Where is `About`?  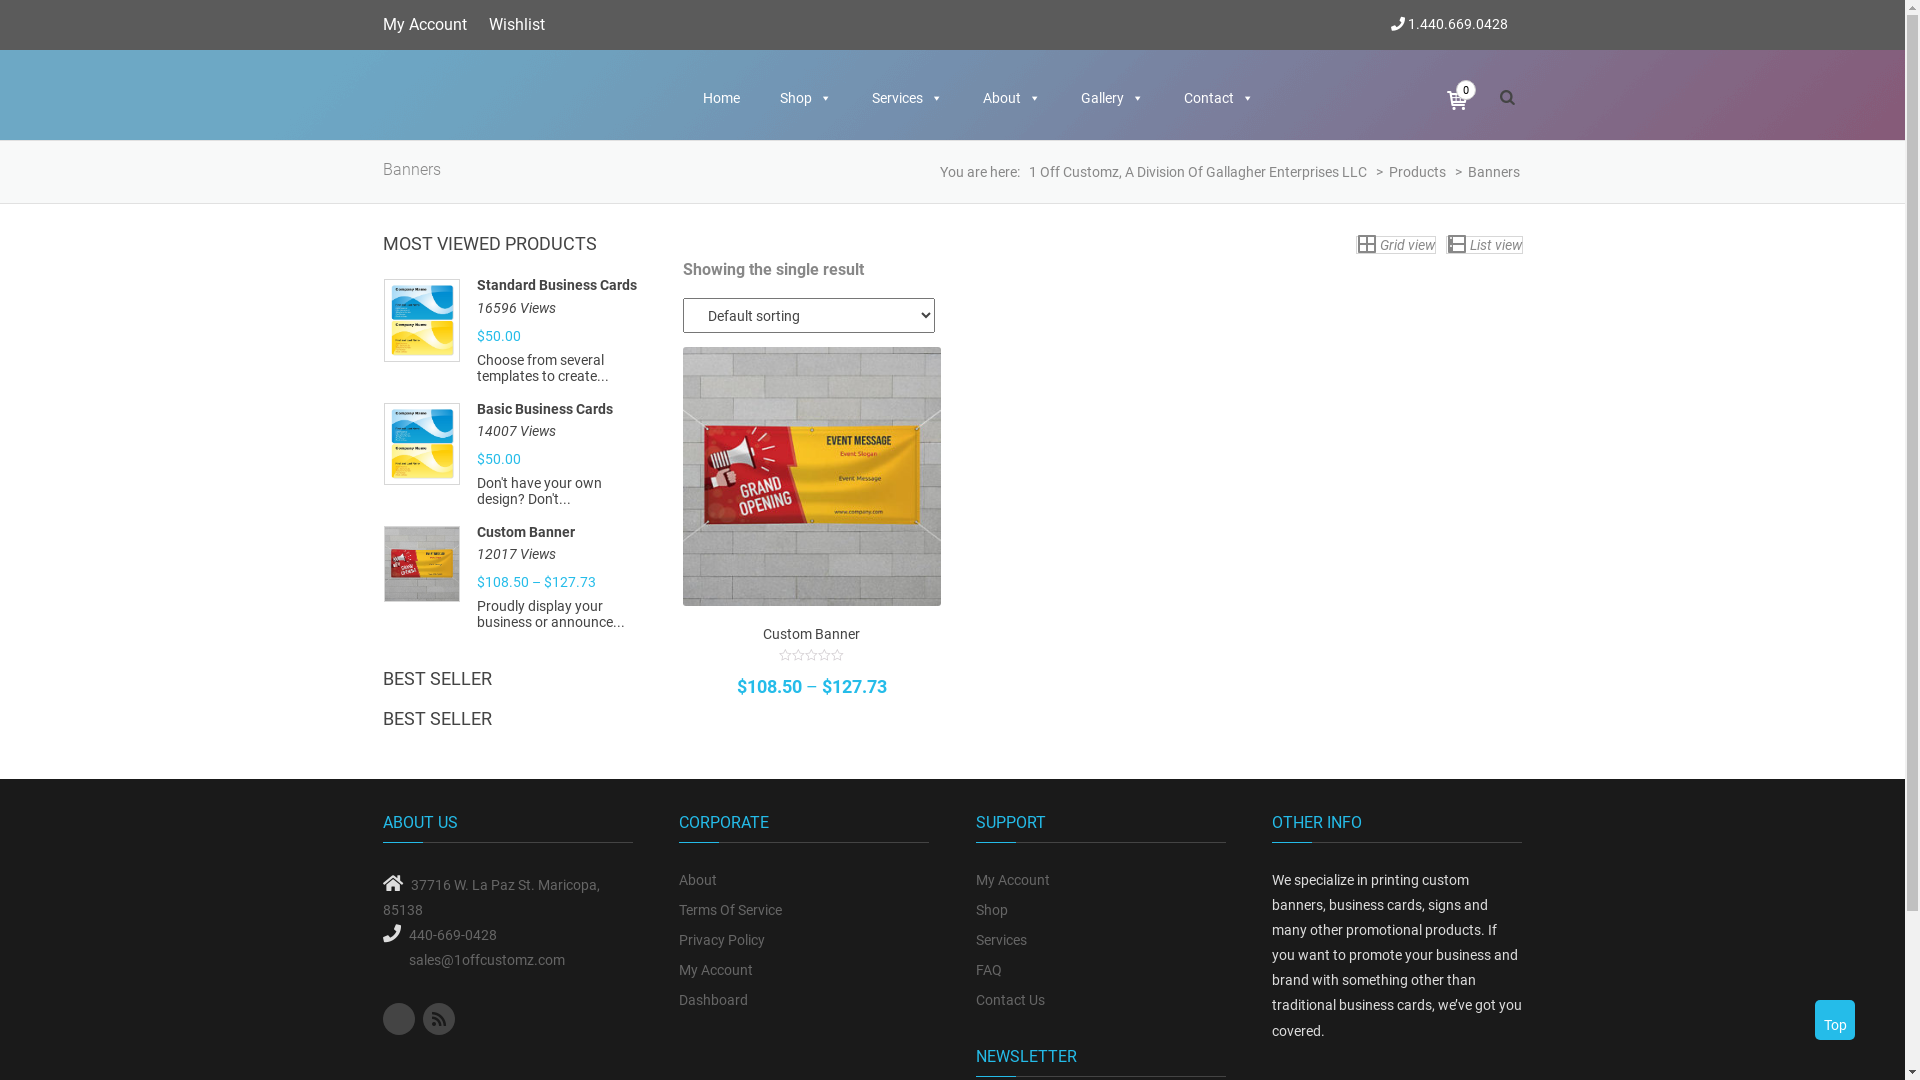 About is located at coordinates (1011, 98).